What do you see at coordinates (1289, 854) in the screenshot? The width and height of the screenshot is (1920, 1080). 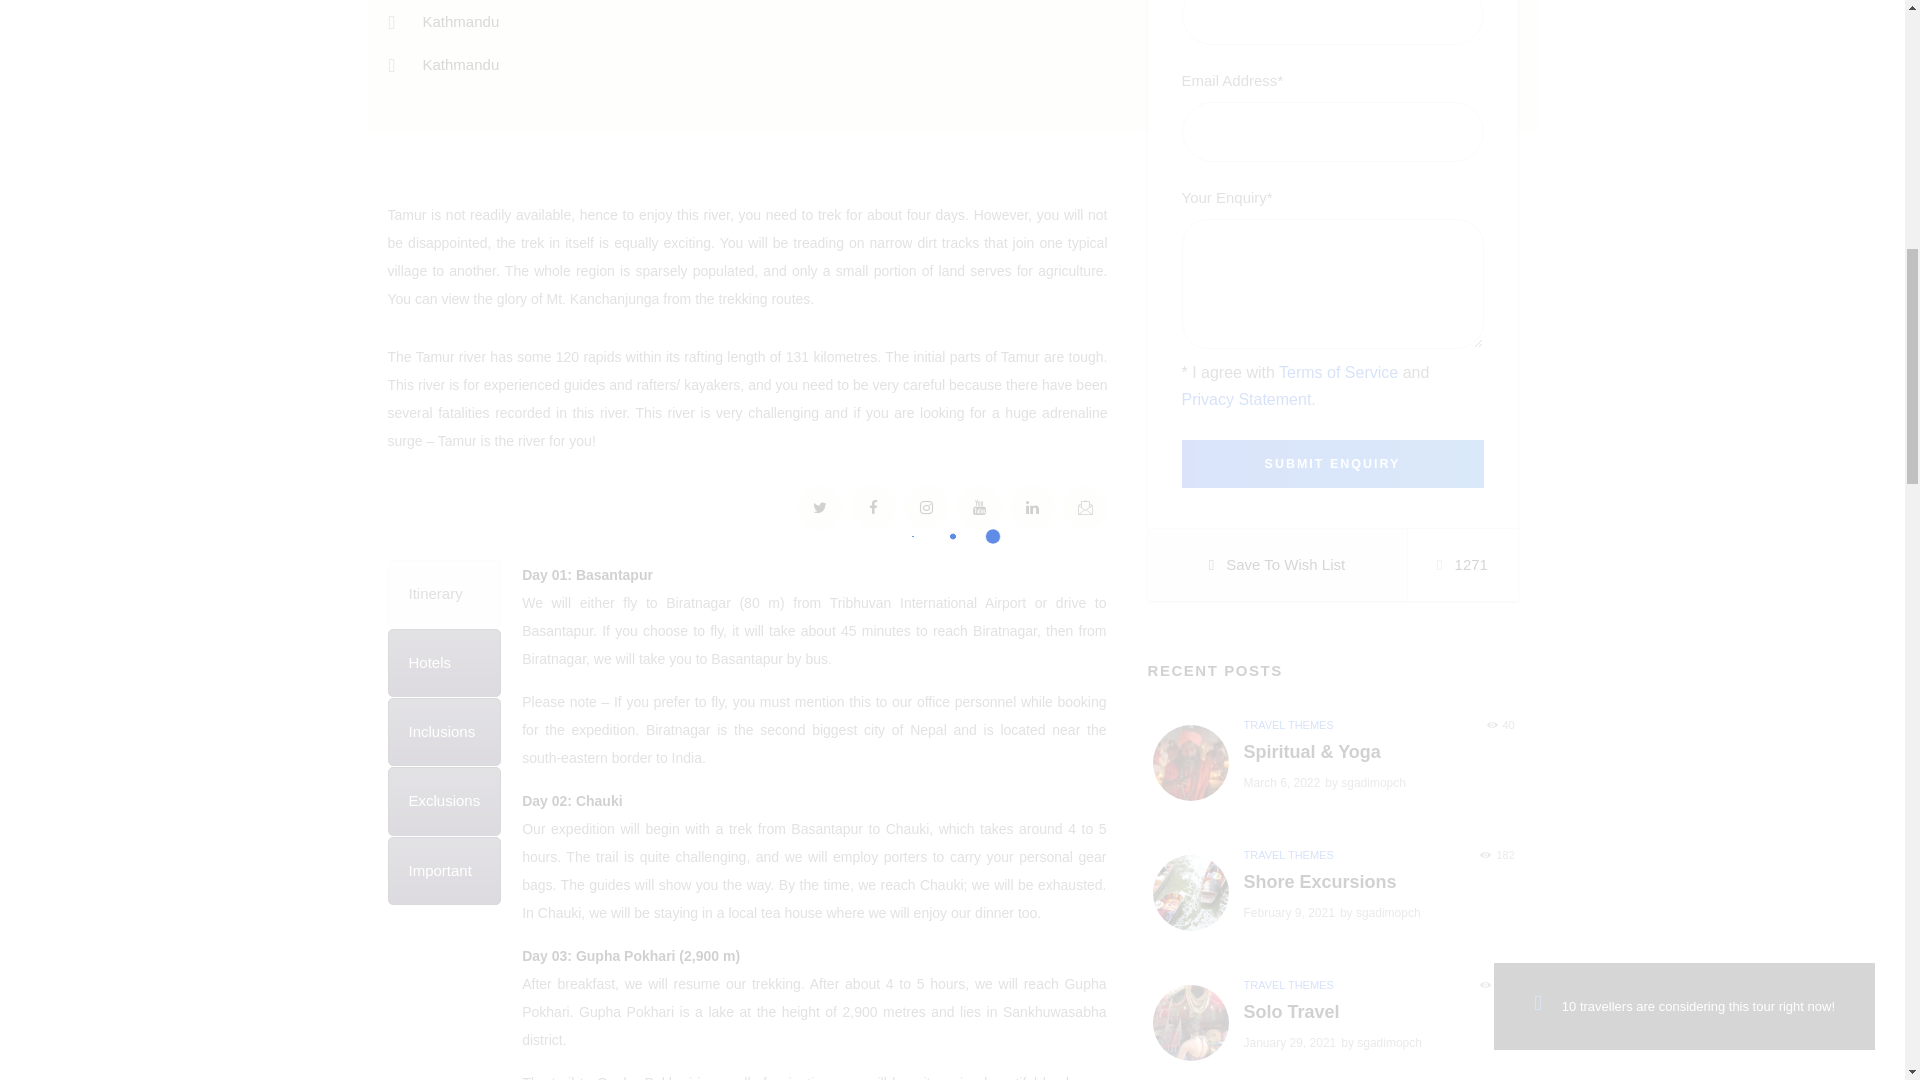 I see `View all posts in Travel Themes` at bounding box center [1289, 854].